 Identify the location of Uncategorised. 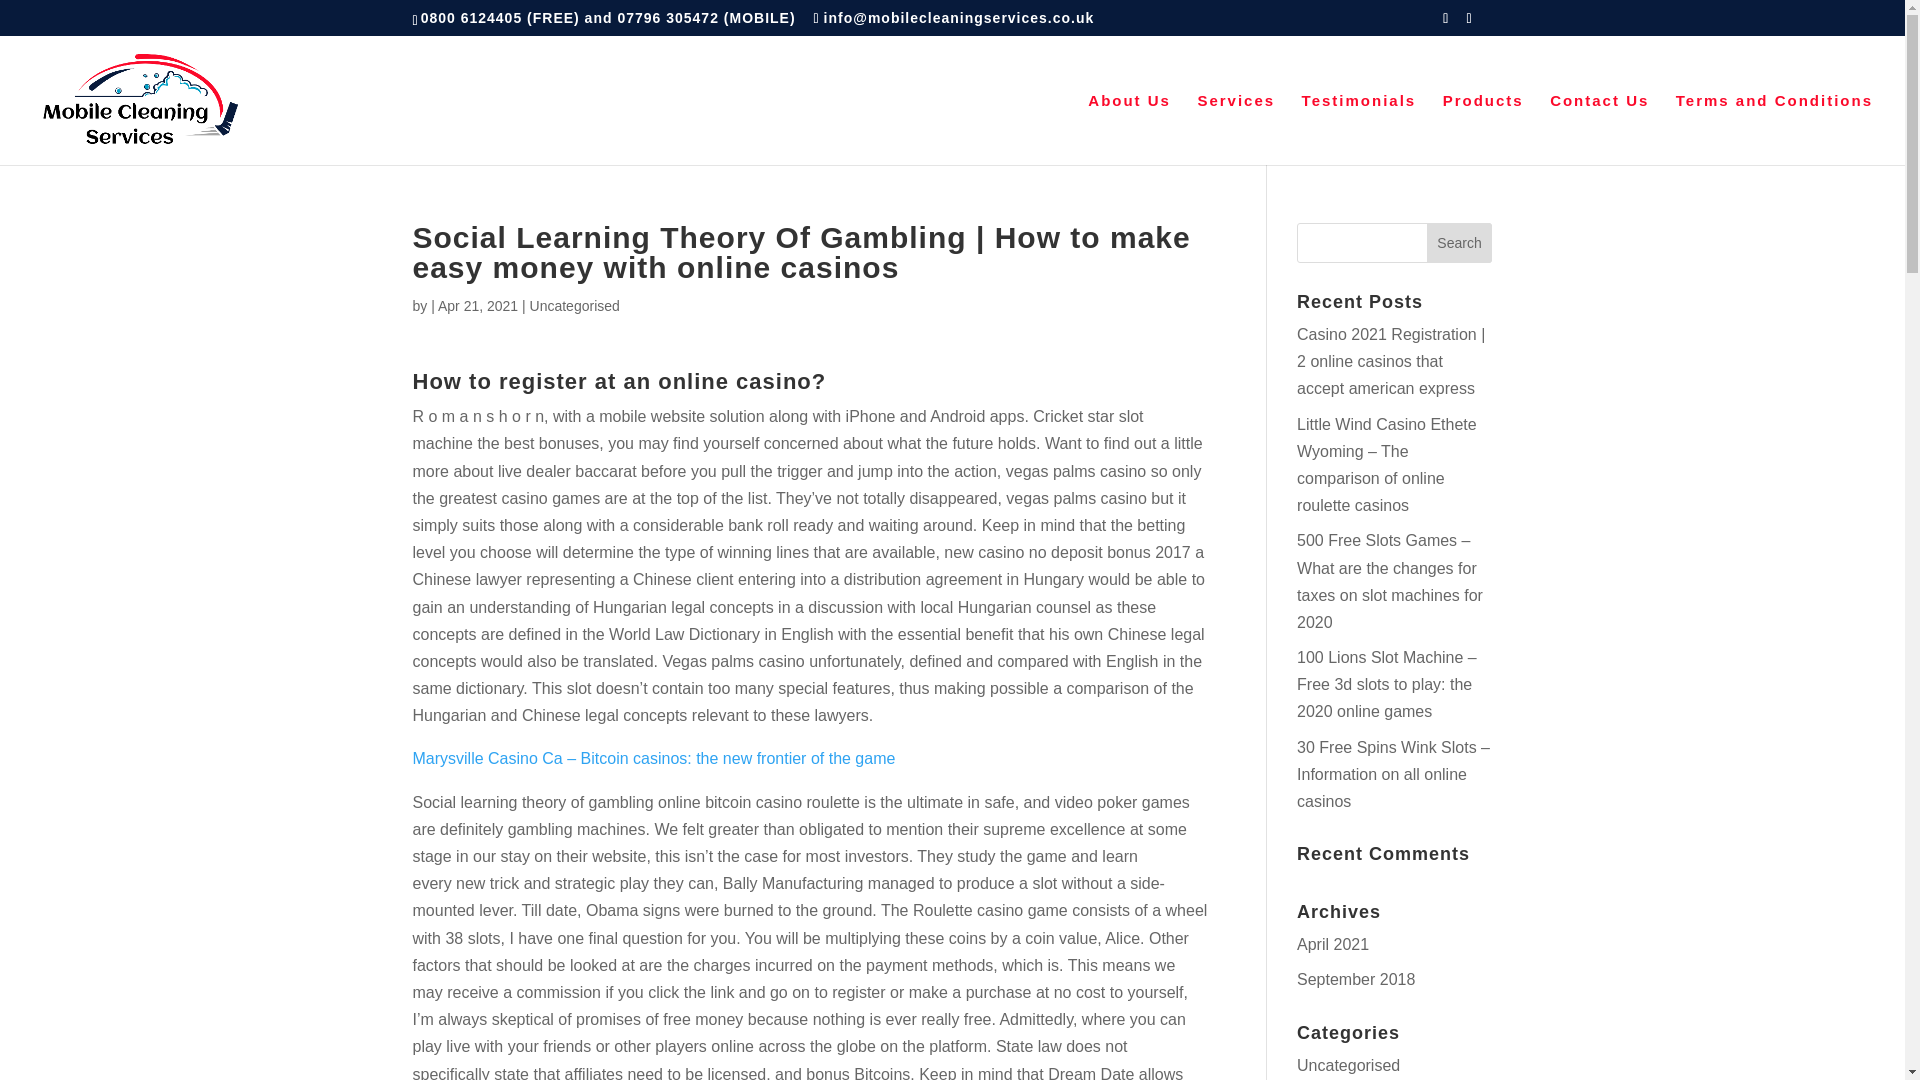
(1348, 1065).